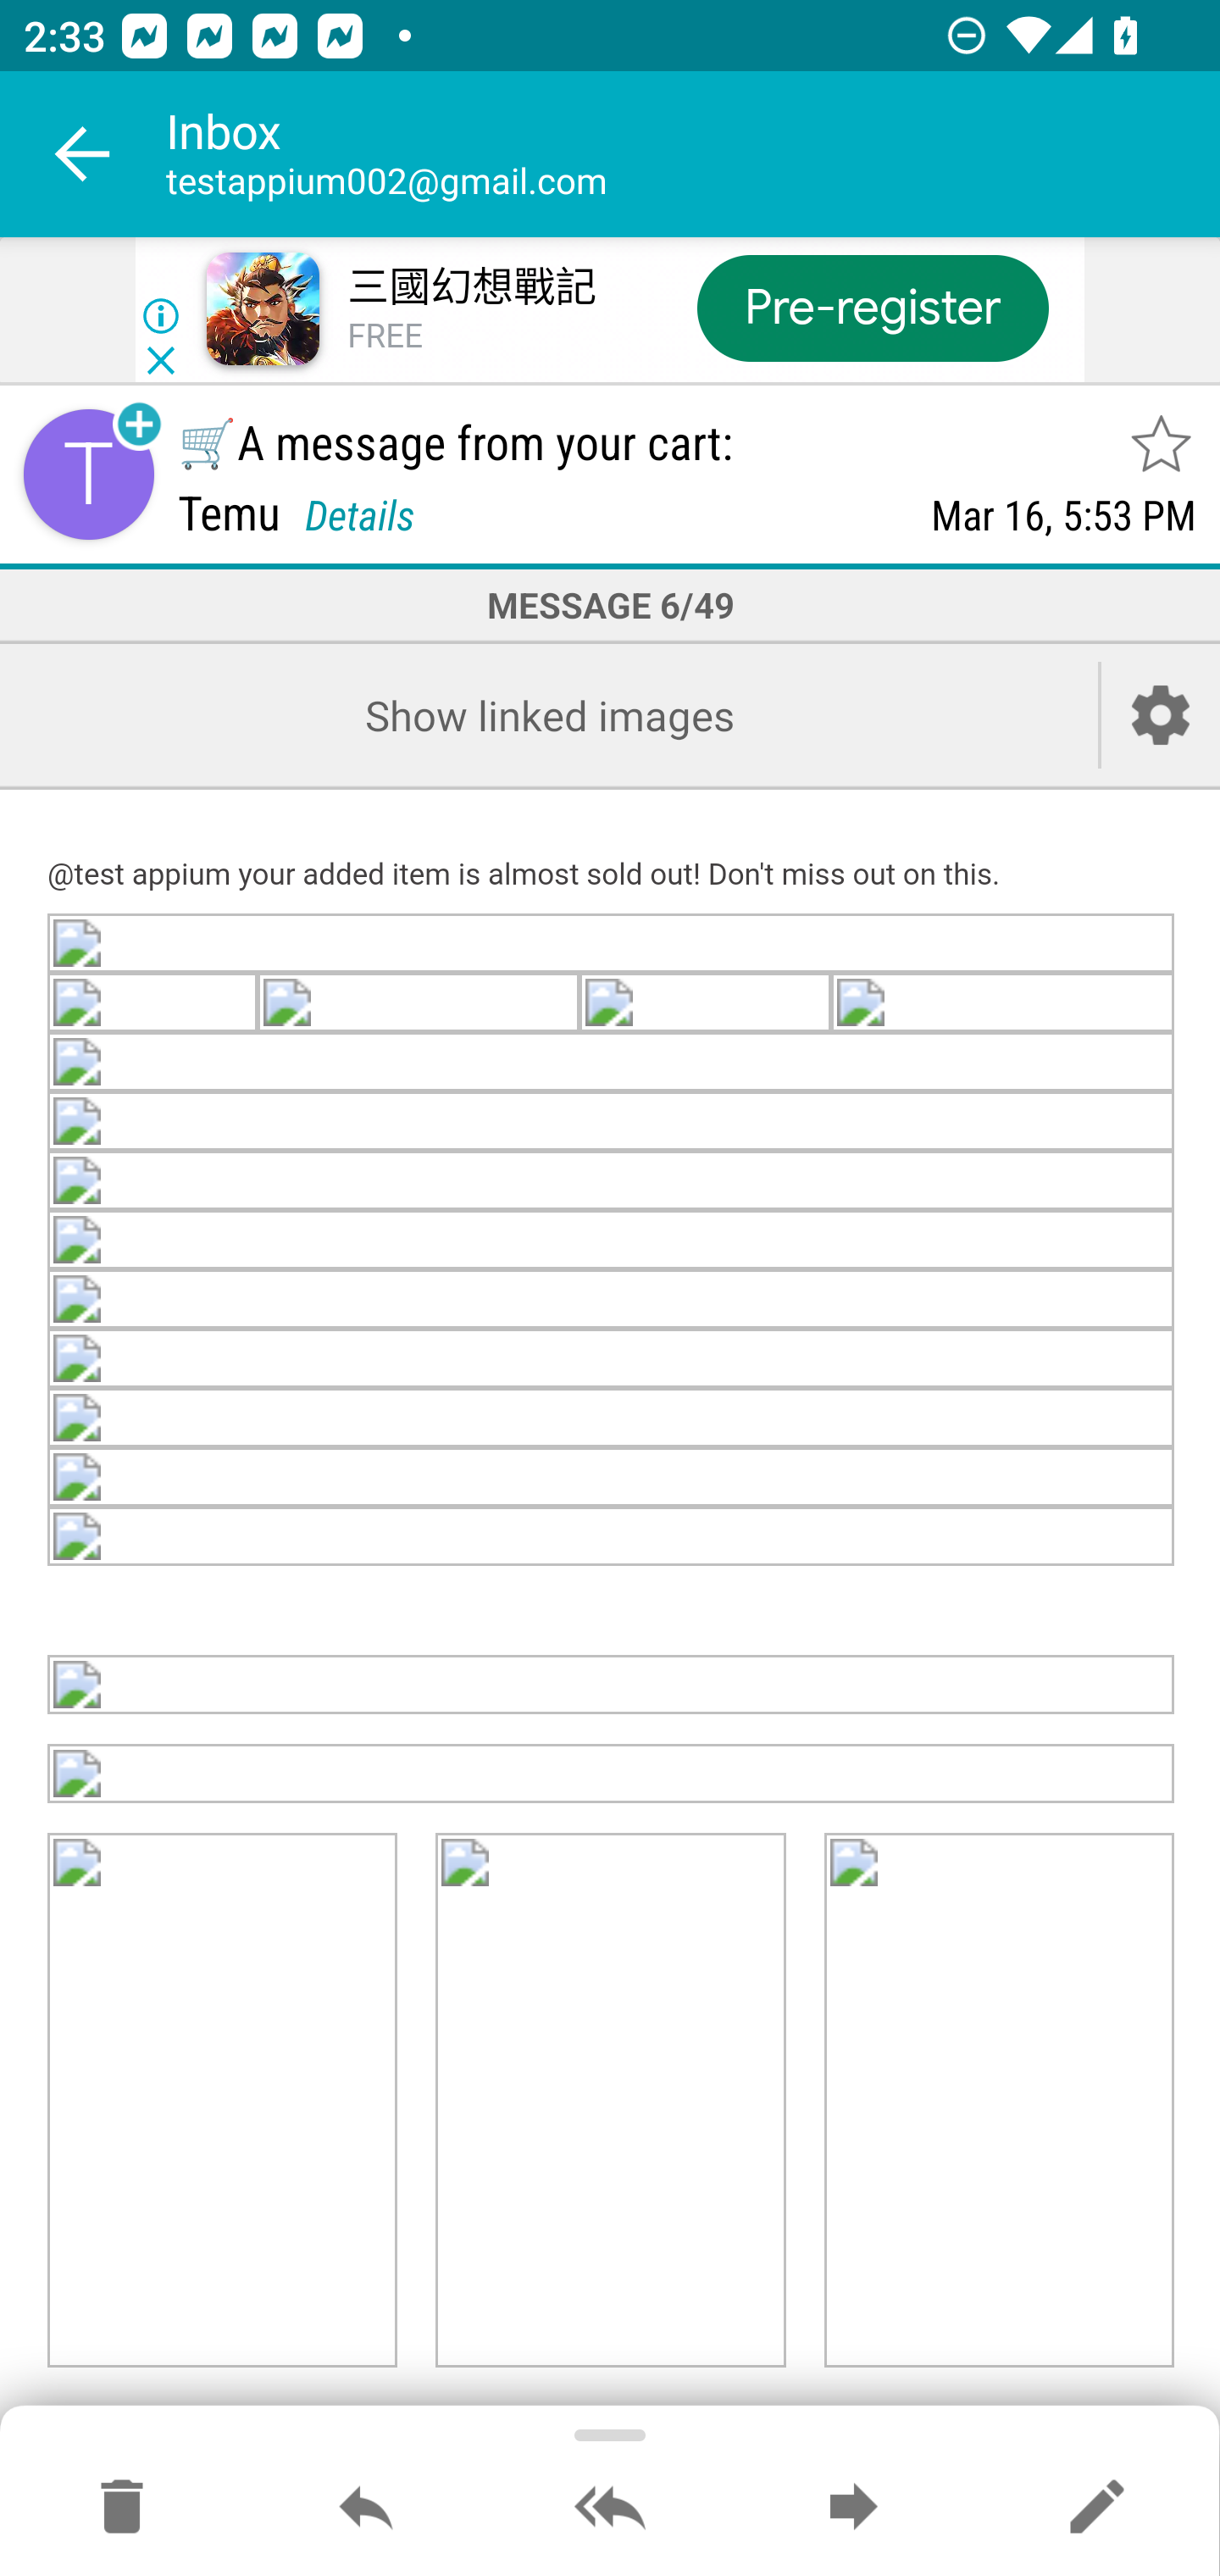 This screenshot has height=2576, width=1220. What do you see at coordinates (693, 154) in the screenshot?
I see `Inbox testappium002@gmail.com` at bounding box center [693, 154].